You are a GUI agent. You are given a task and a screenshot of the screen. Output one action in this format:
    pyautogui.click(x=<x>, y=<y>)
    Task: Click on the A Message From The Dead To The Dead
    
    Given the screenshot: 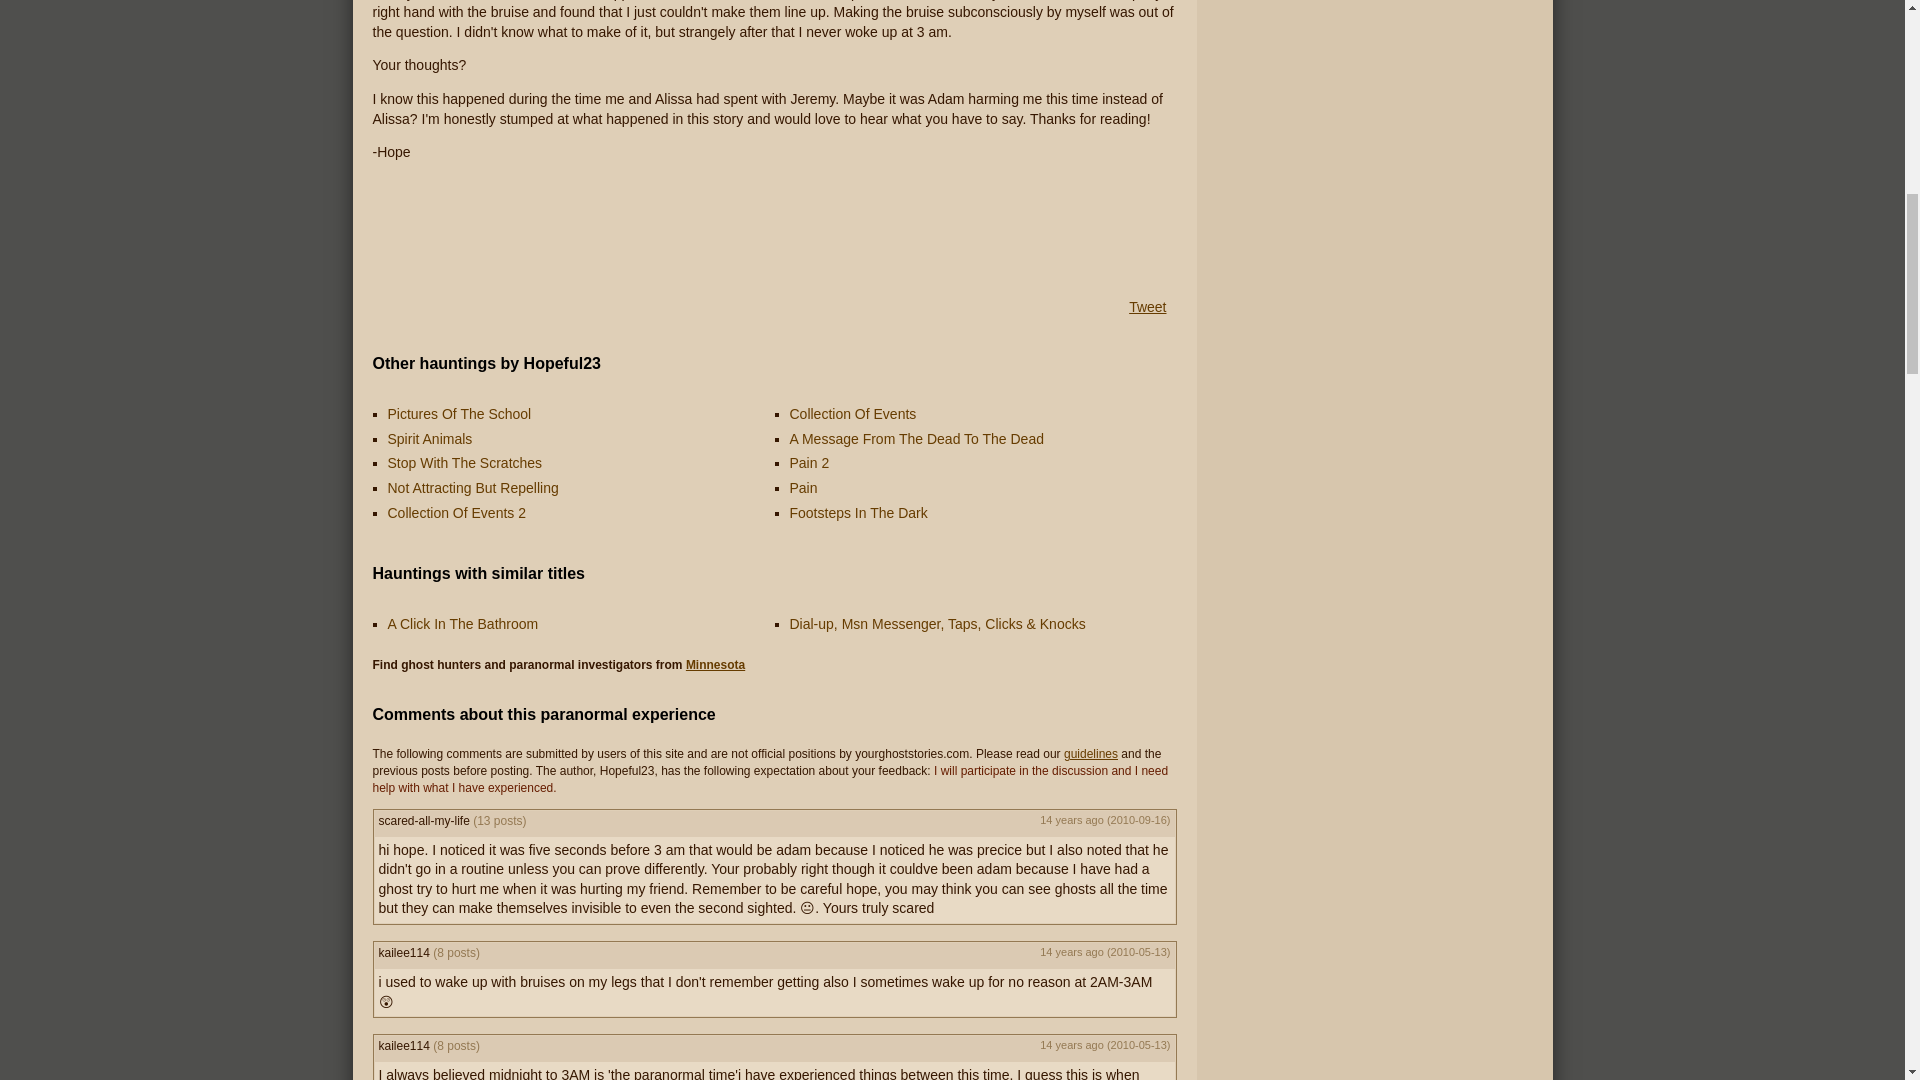 What is the action you would take?
    pyautogui.click(x=916, y=438)
    